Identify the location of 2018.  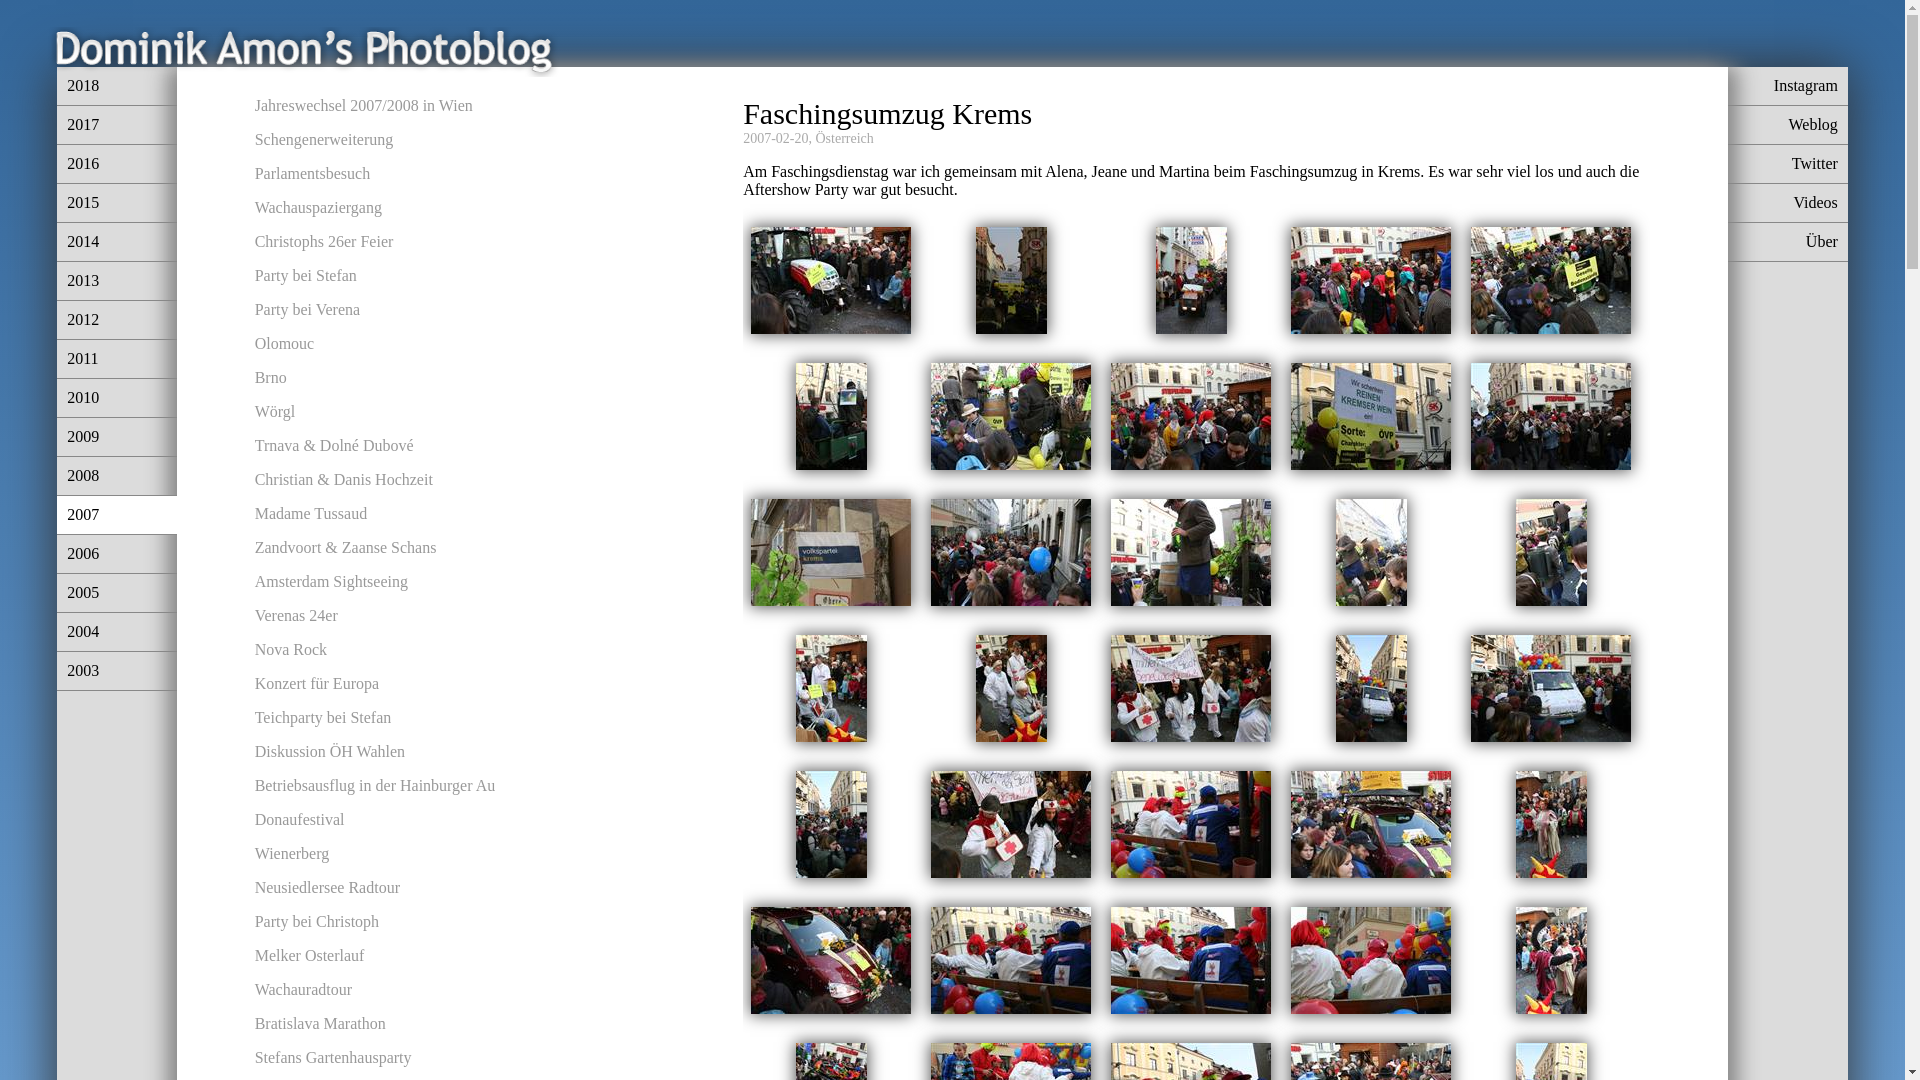
(117, 86).